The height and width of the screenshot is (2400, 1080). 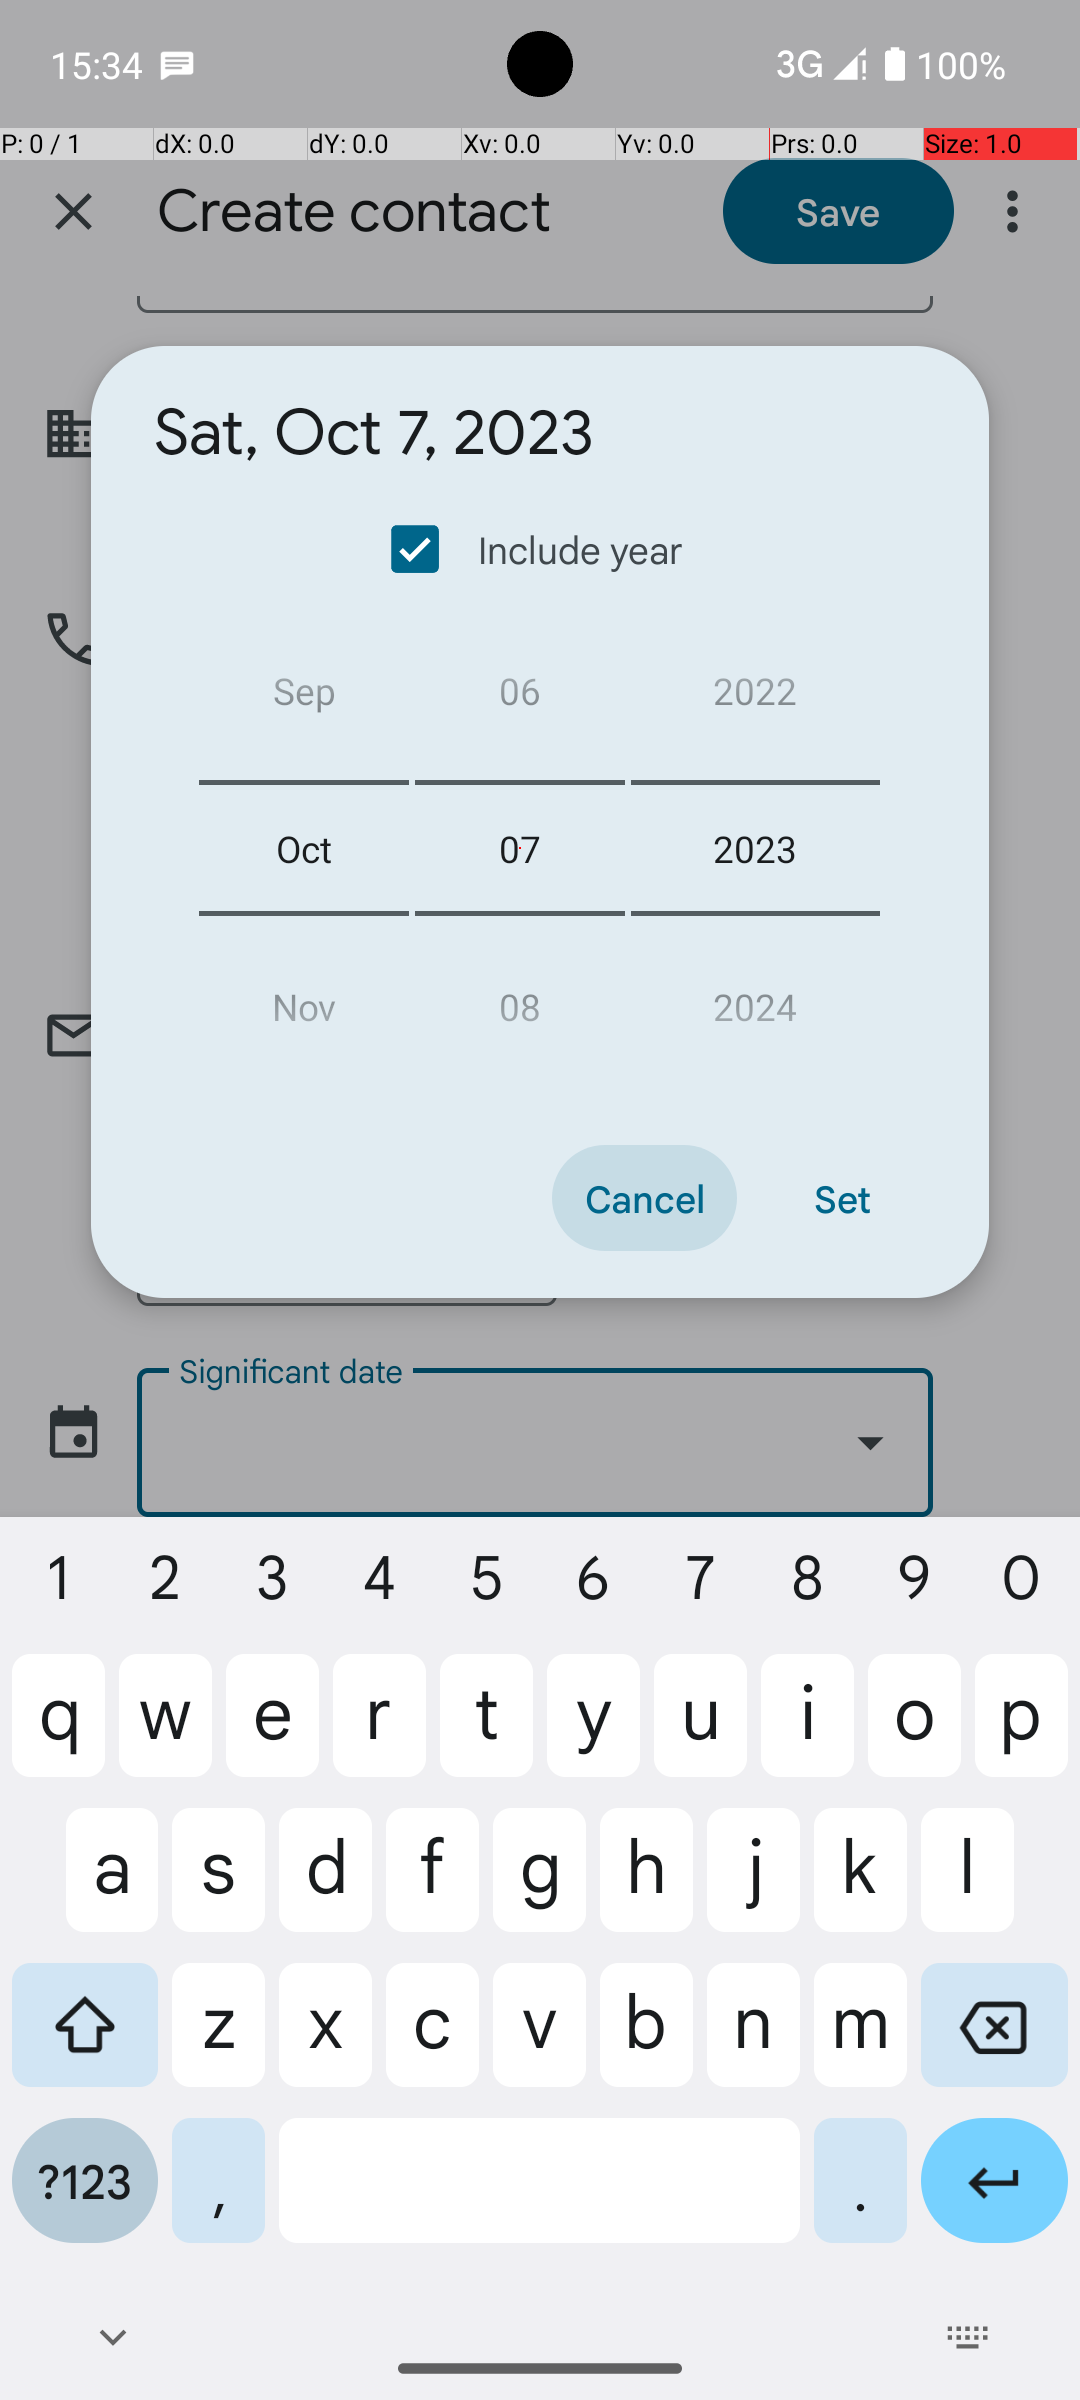 I want to click on 07, so click(x=520, y=848).